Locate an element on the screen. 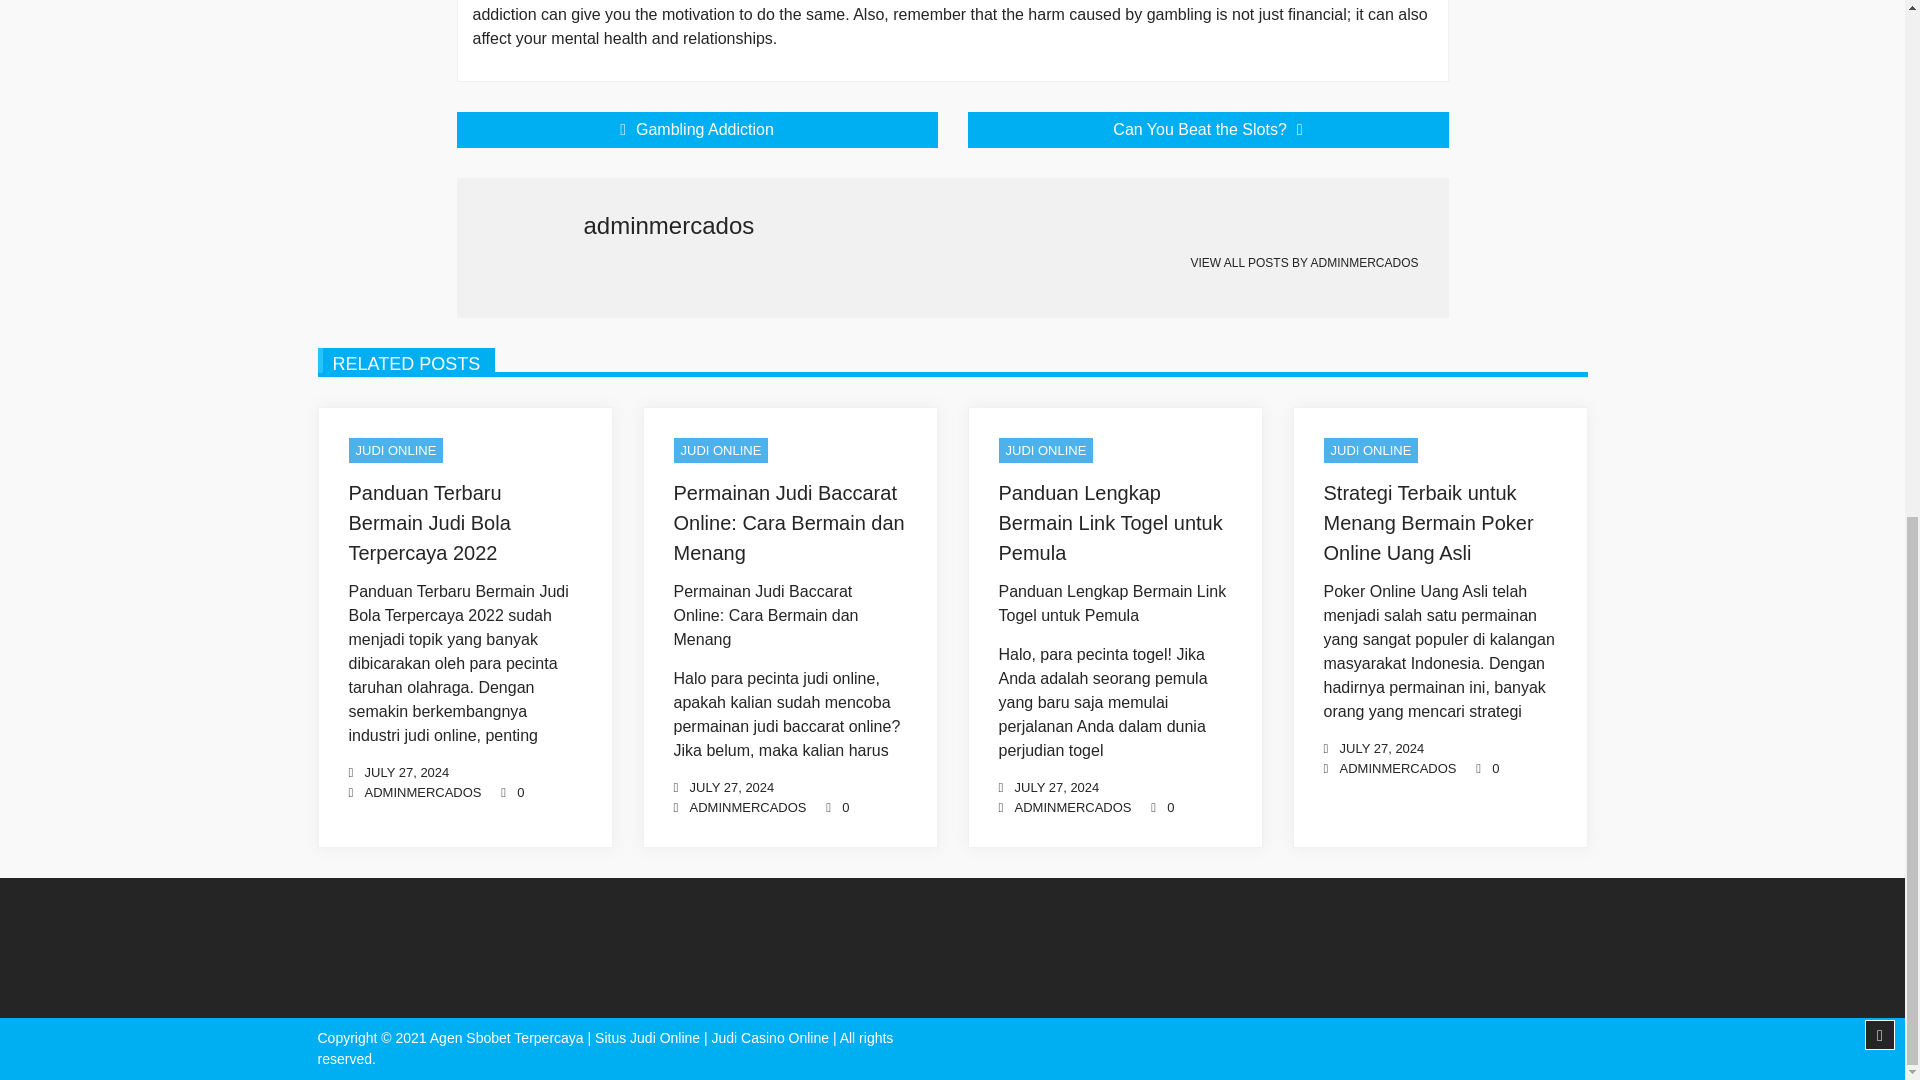 This screenshot has width=1920, height=1080. ADMINMERCADOS is located at coordinates (1072, 808).